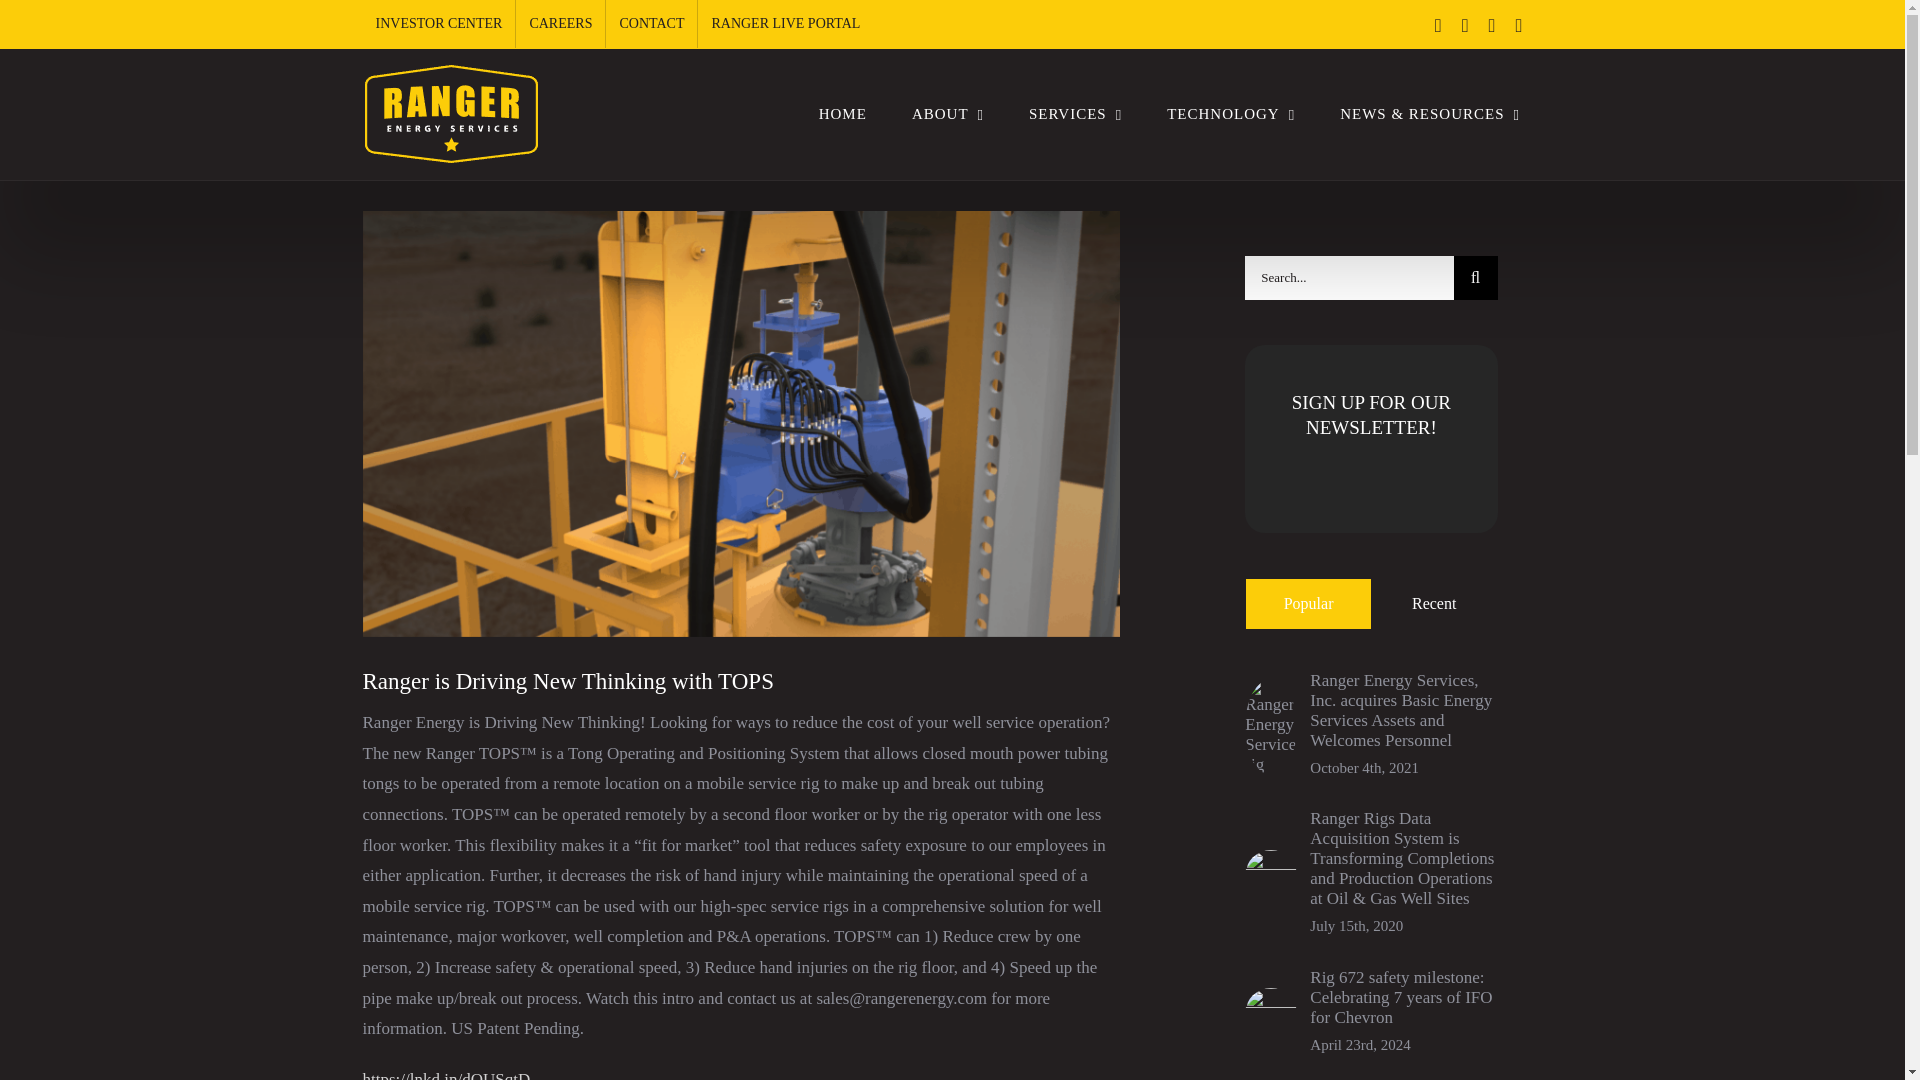 This screenshot has height=1080, width=1920. What do you see at coordinates (651, 24) in the screenshot?
I see `CONTACT` at bounding box center [651, 24].